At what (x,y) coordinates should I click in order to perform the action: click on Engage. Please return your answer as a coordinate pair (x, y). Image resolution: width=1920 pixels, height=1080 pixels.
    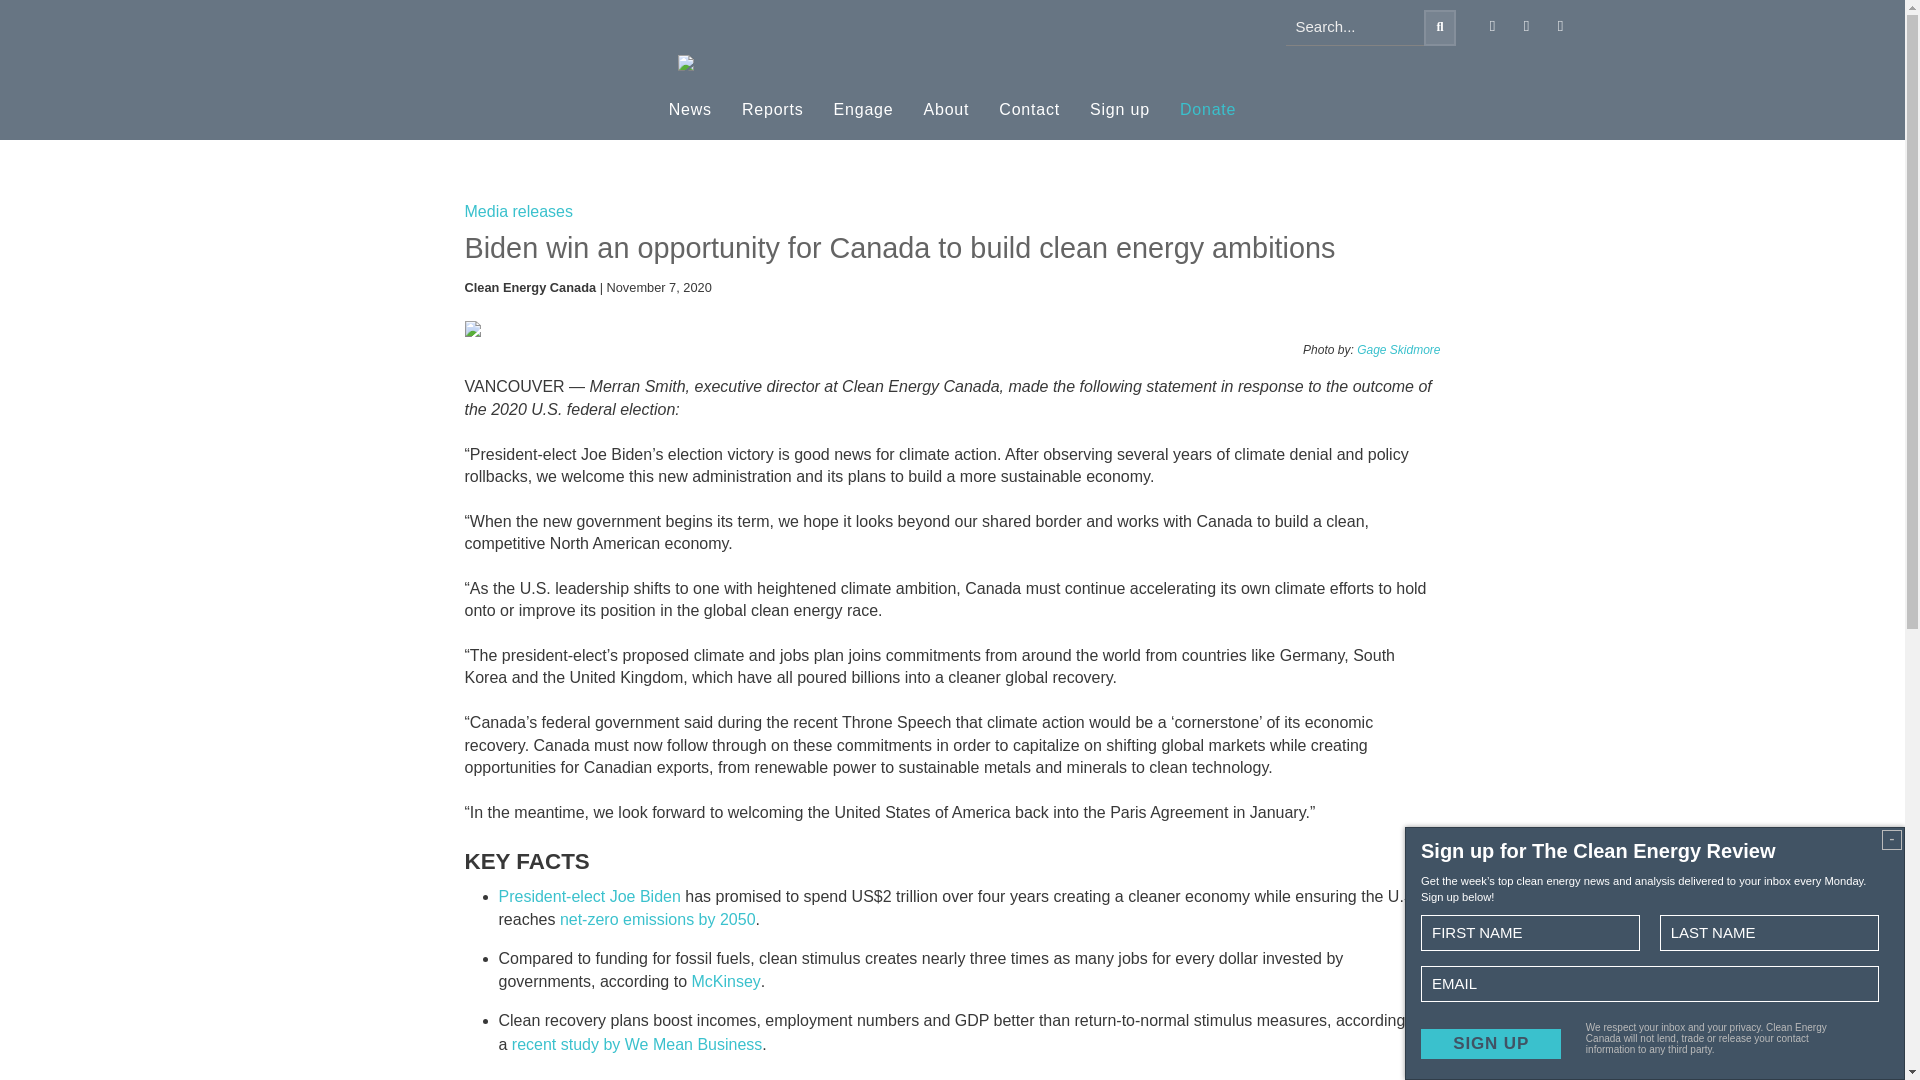
    Looking at the image, I should click on (864, 109).